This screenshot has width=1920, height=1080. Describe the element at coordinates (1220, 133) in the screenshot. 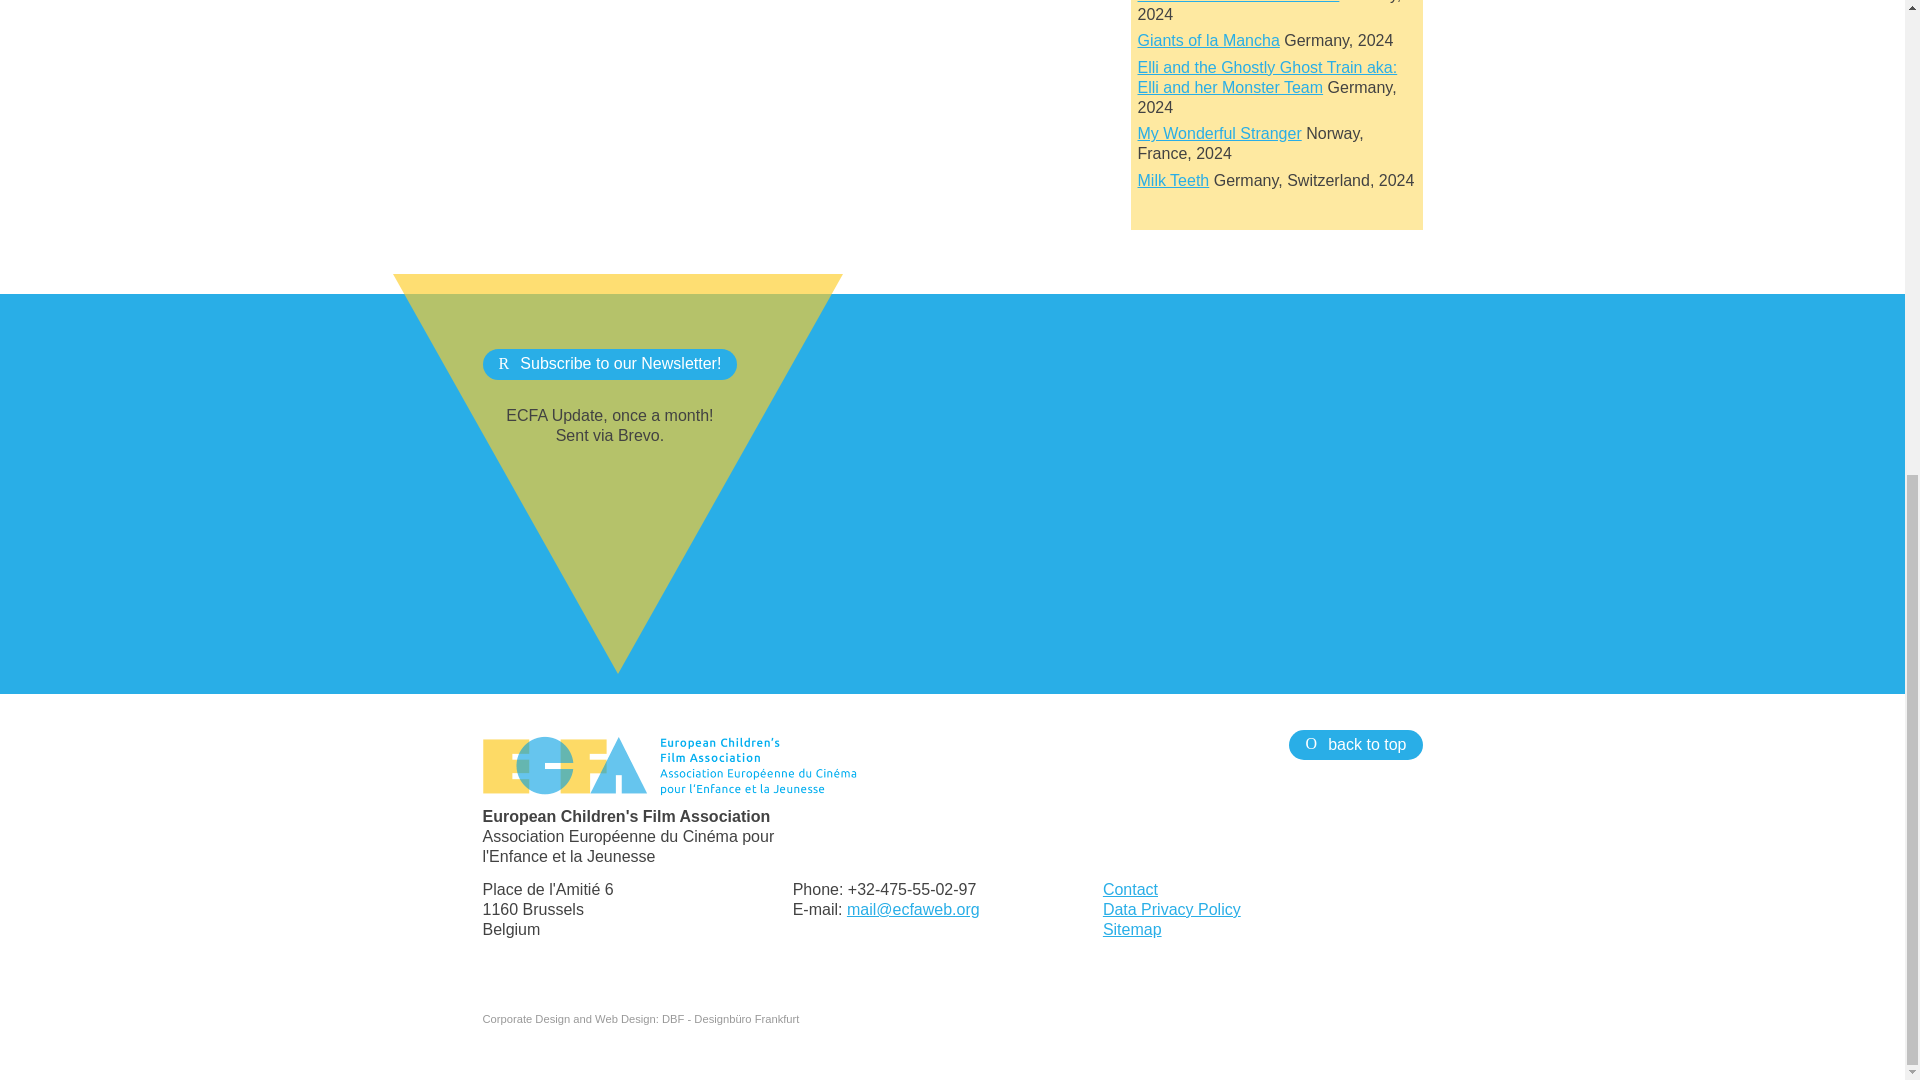

I see `Click for further information!` at that location.